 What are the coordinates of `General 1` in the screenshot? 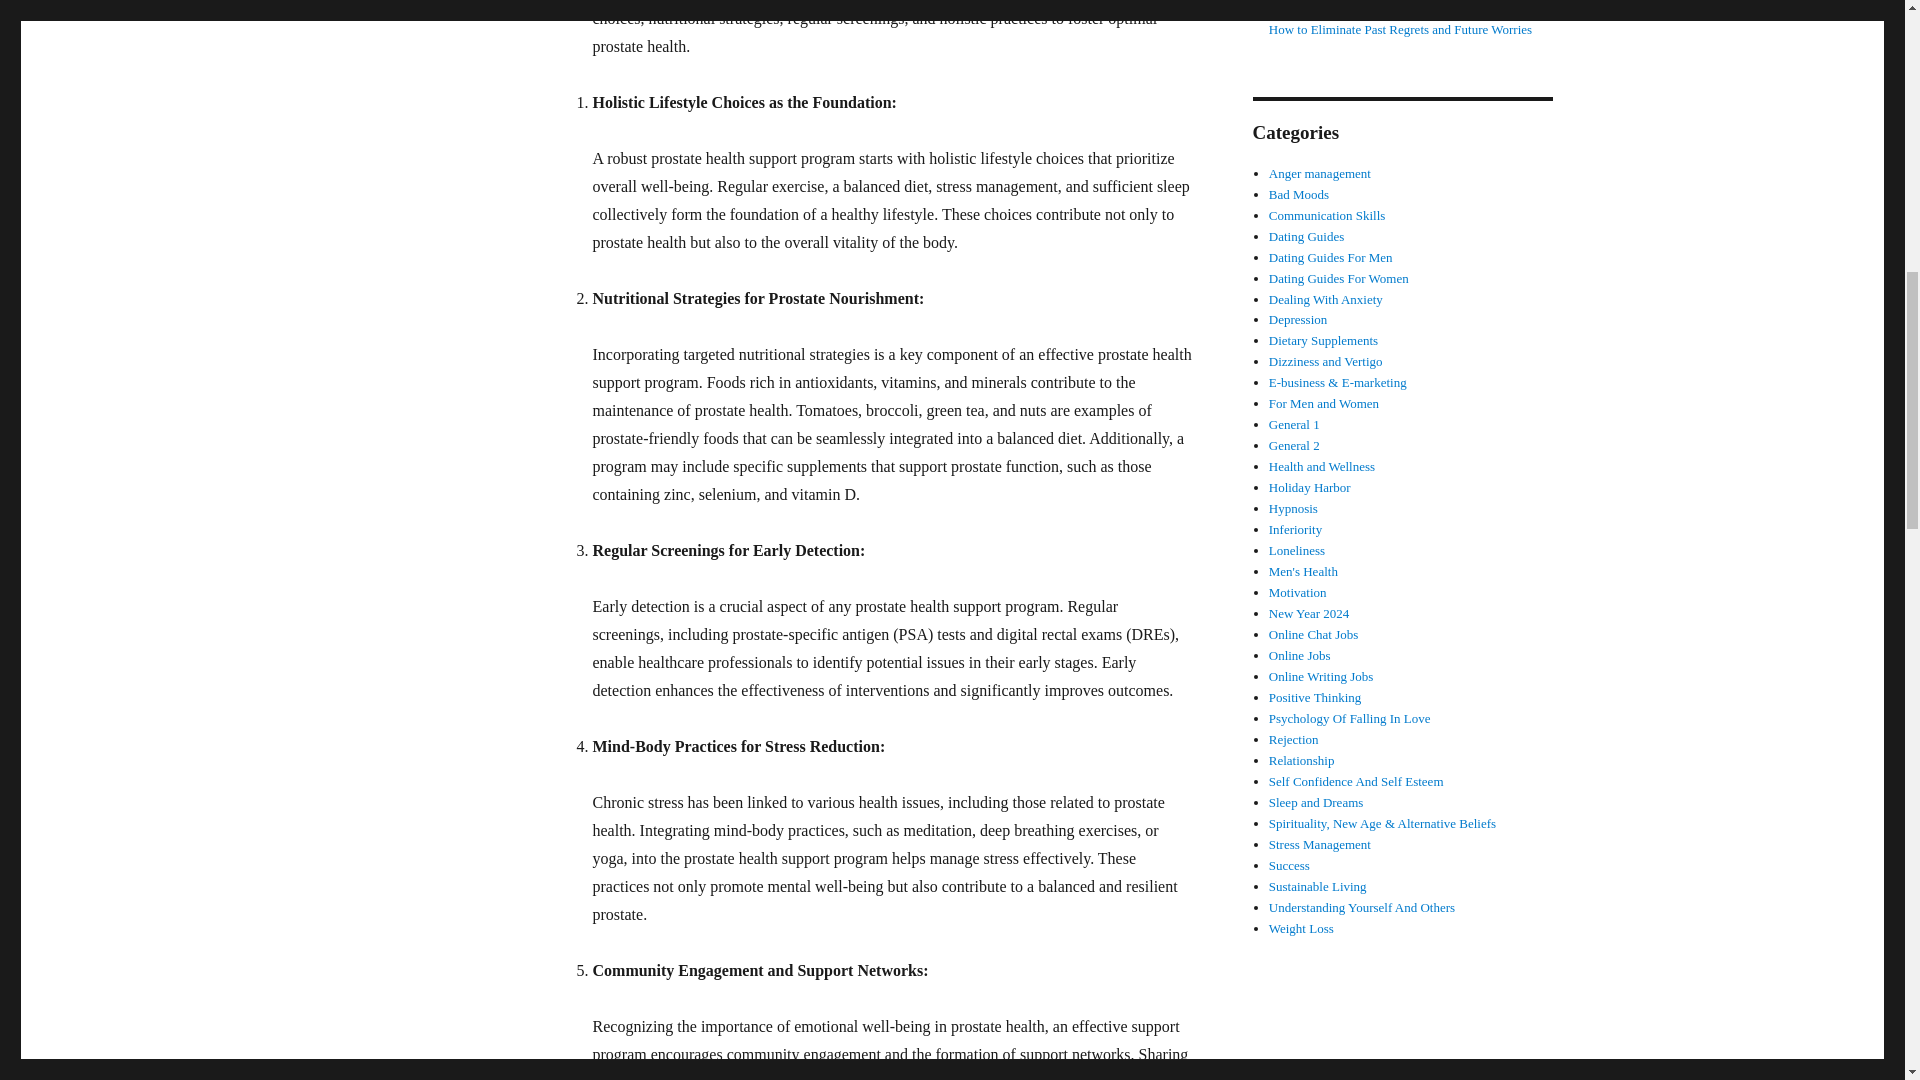 It's located at (1294, 424).